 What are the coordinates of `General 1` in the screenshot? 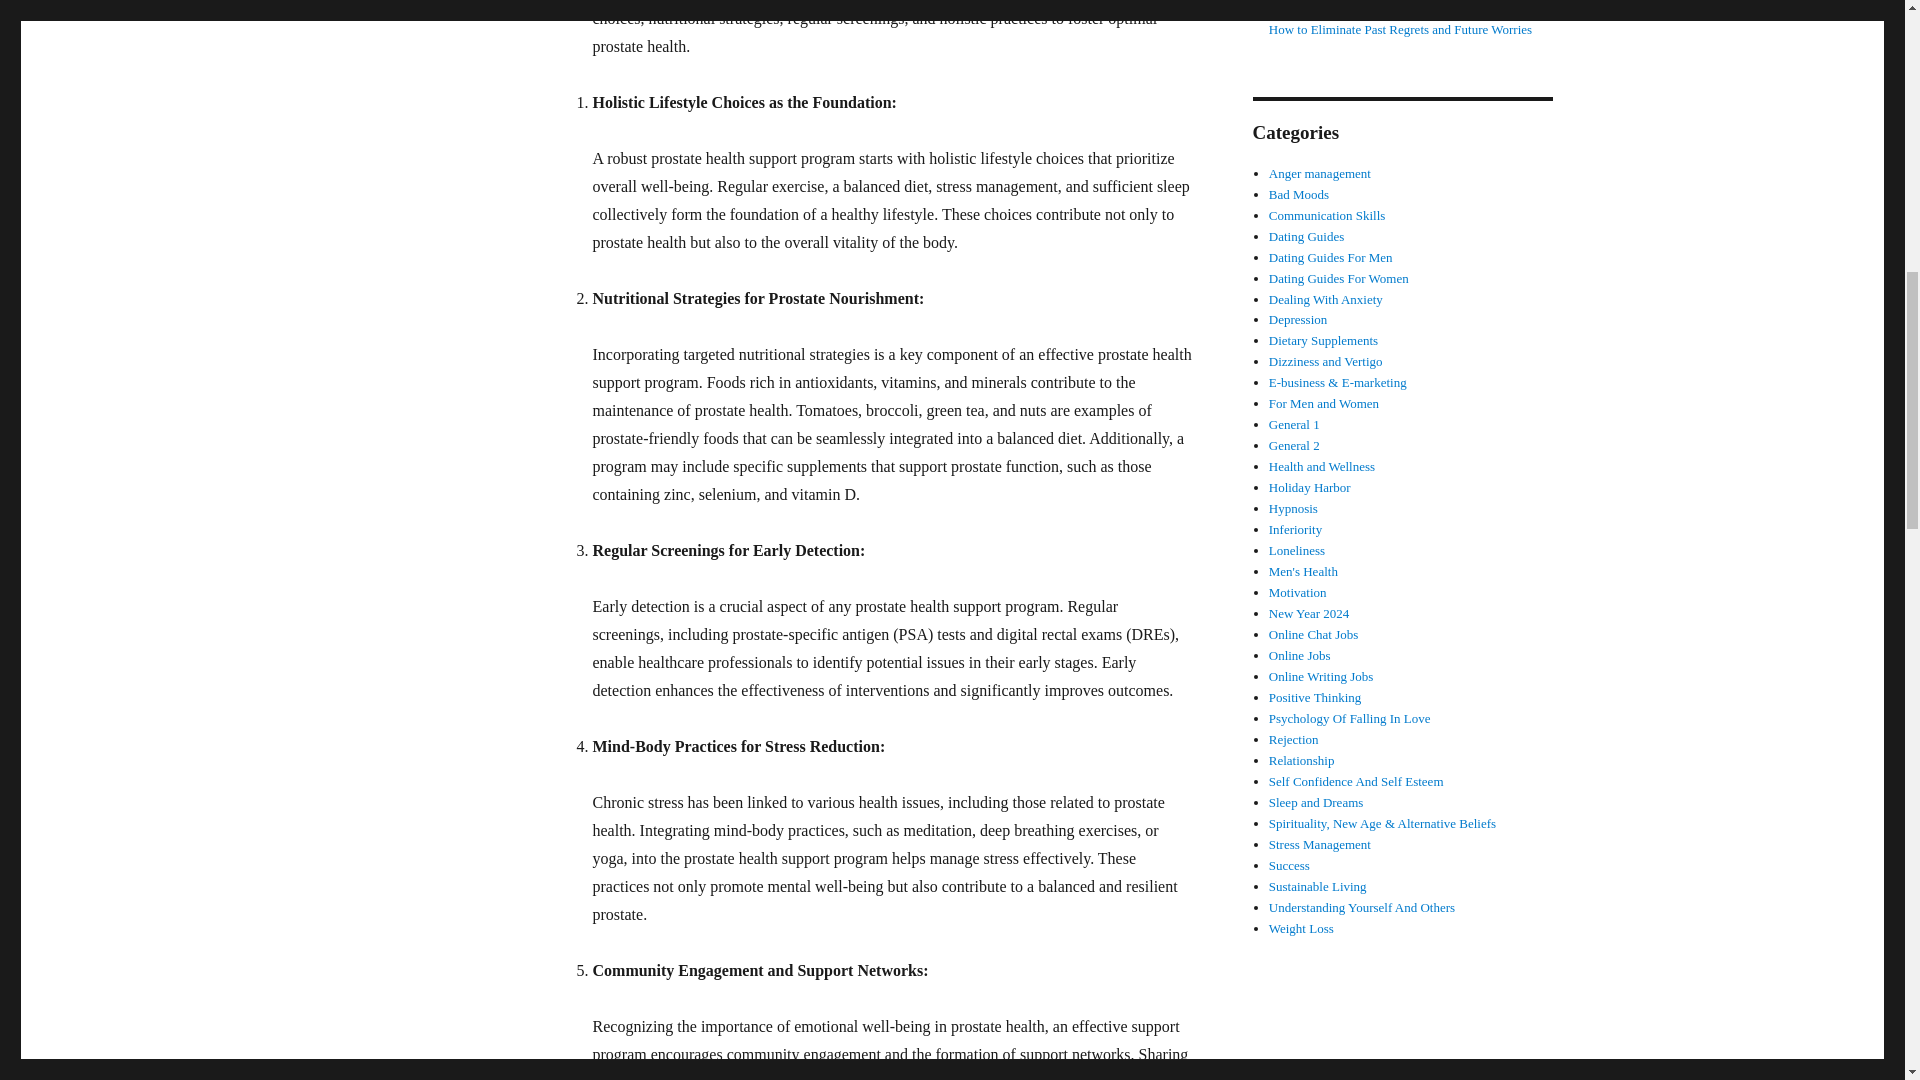 It's located at (1294, 424).